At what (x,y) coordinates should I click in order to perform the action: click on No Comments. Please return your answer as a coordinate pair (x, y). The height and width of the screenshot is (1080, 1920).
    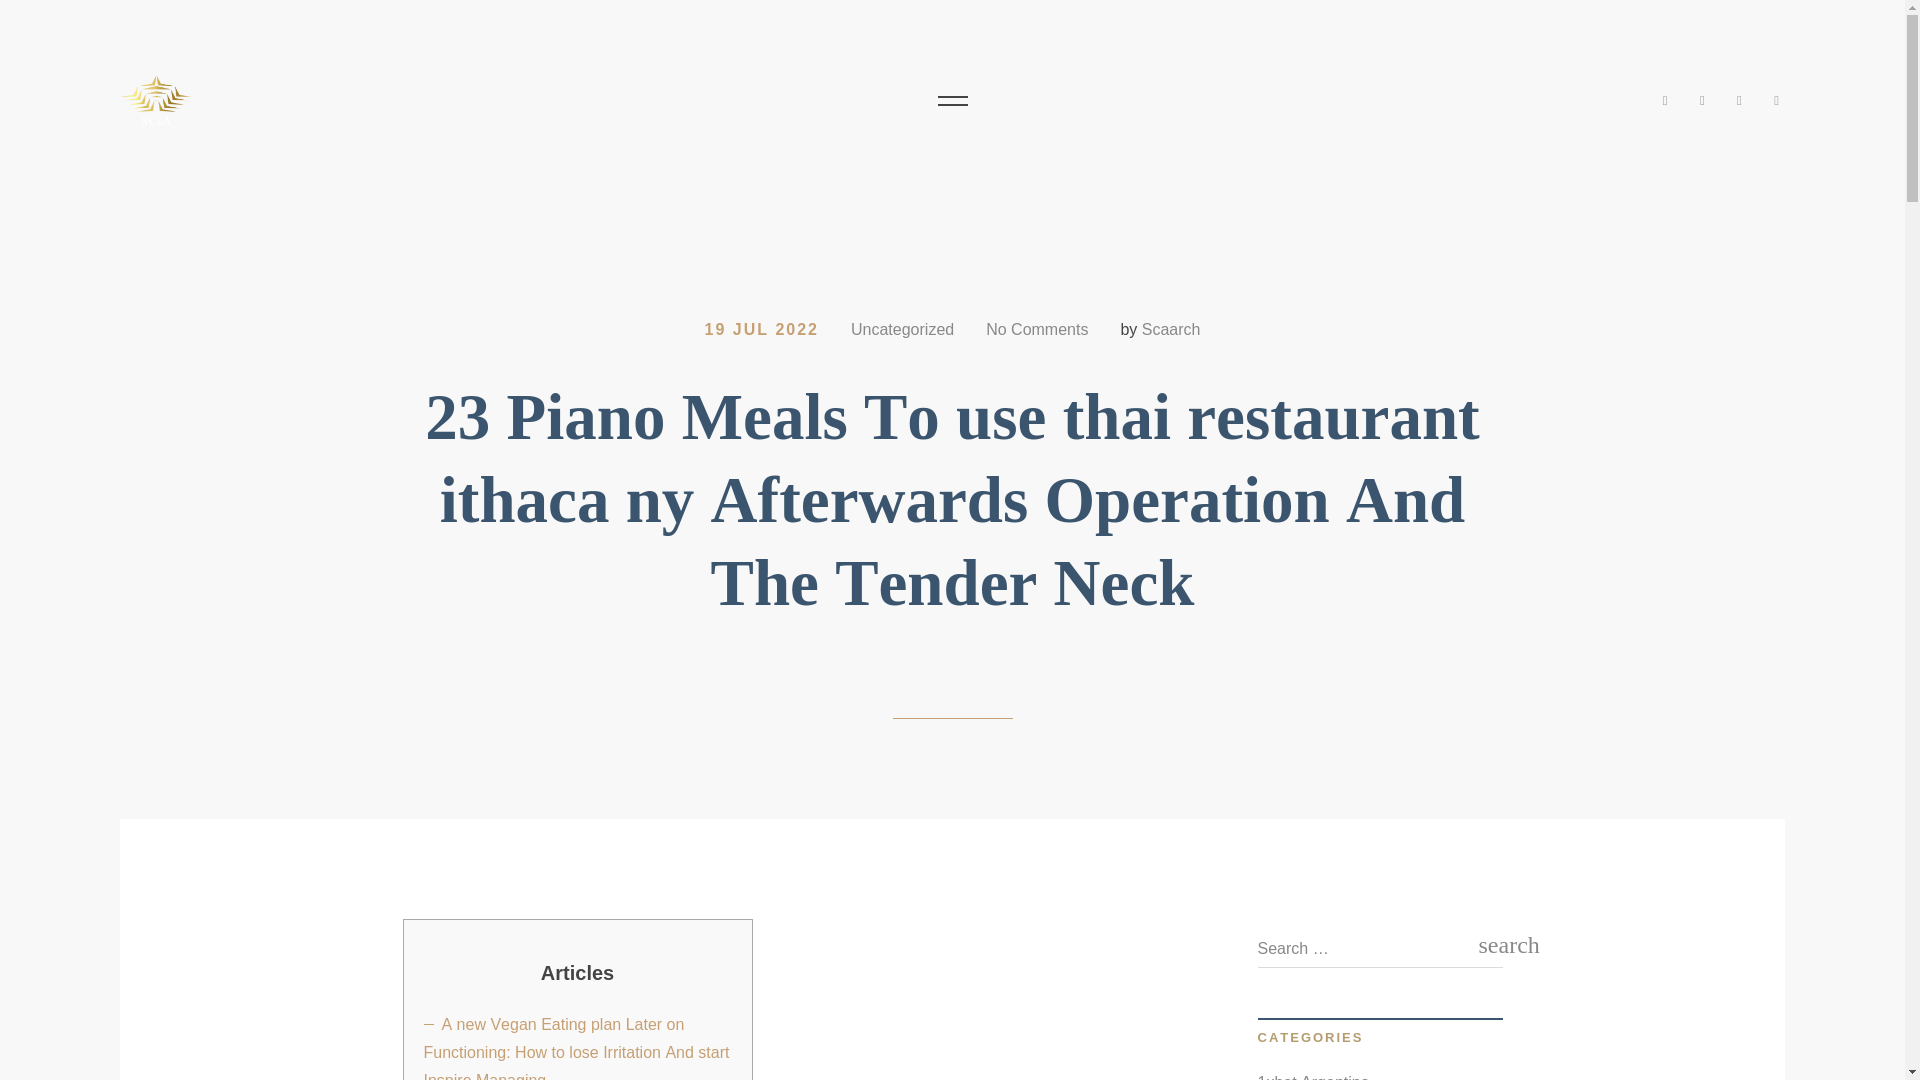
    Looking at the image, I should click on (1037, 329).